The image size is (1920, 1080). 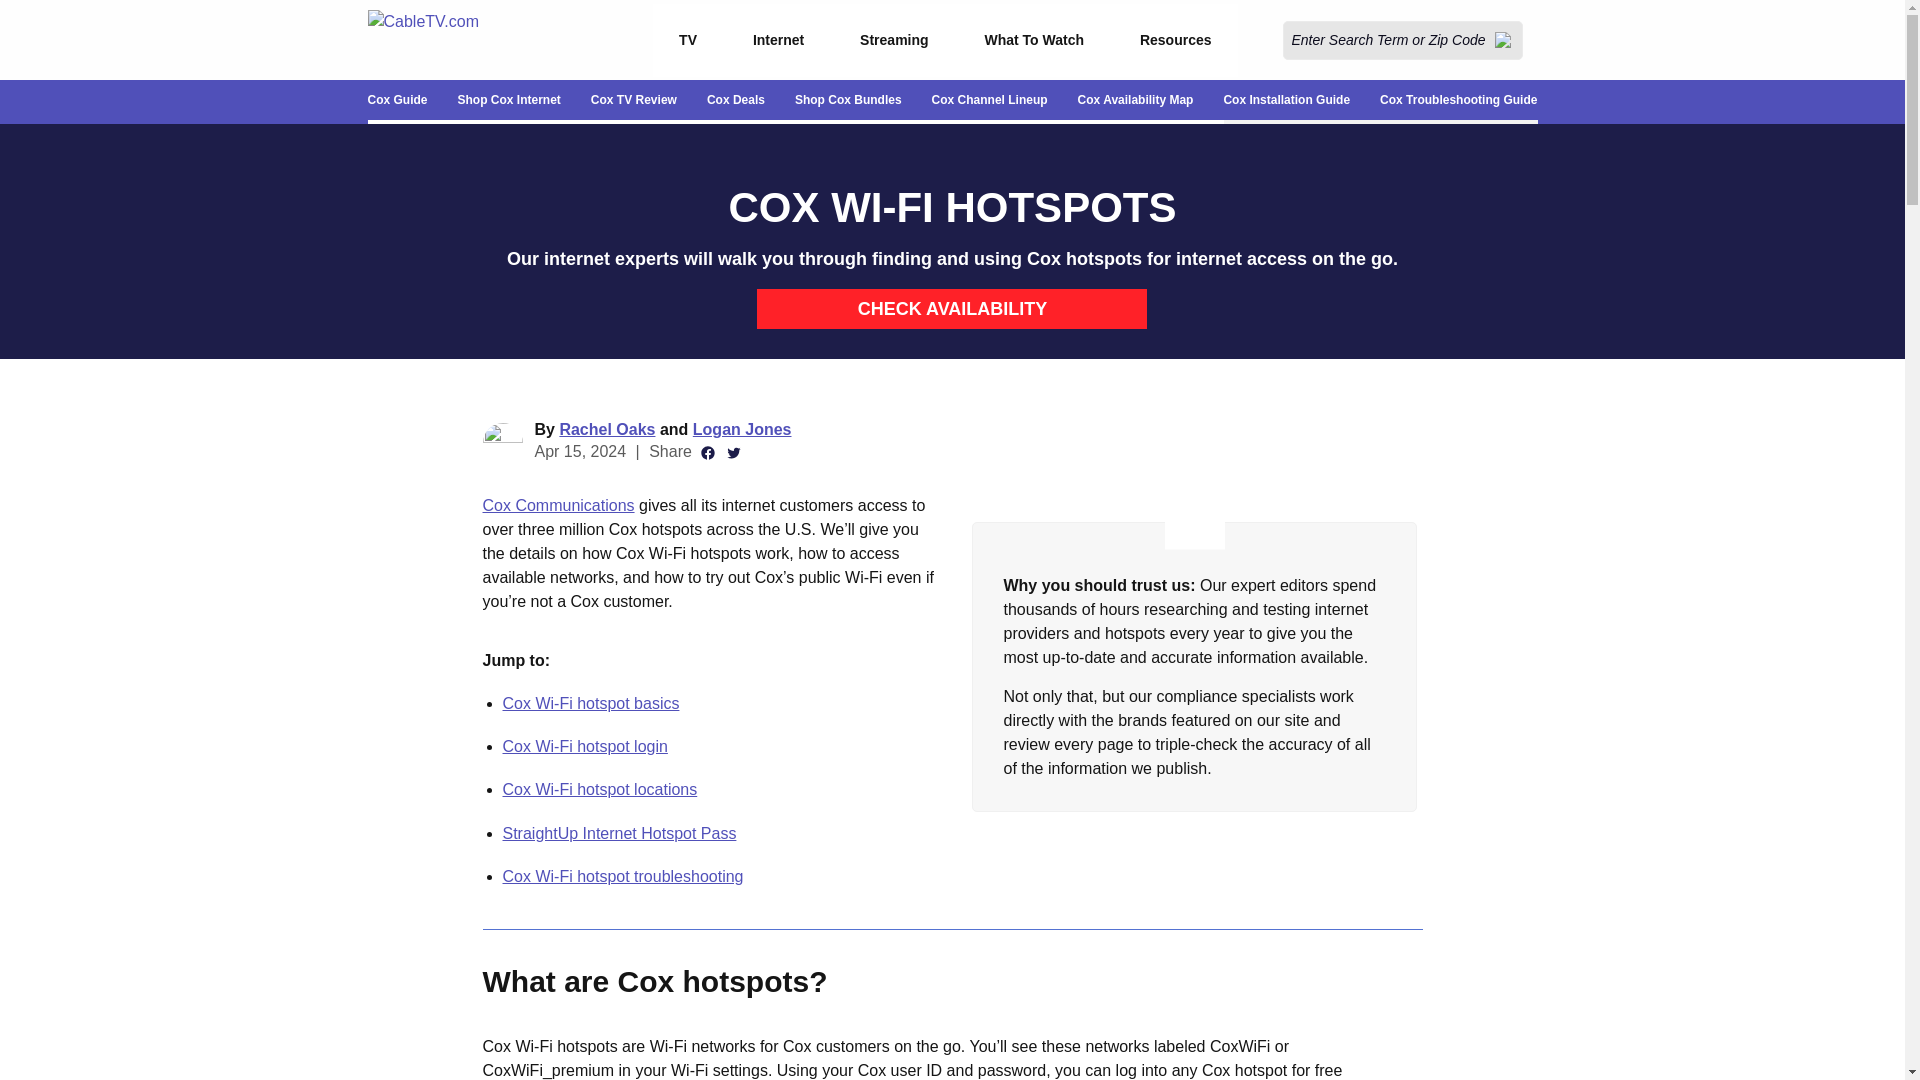 I want to click on Internet, so click(x=778, y=40).